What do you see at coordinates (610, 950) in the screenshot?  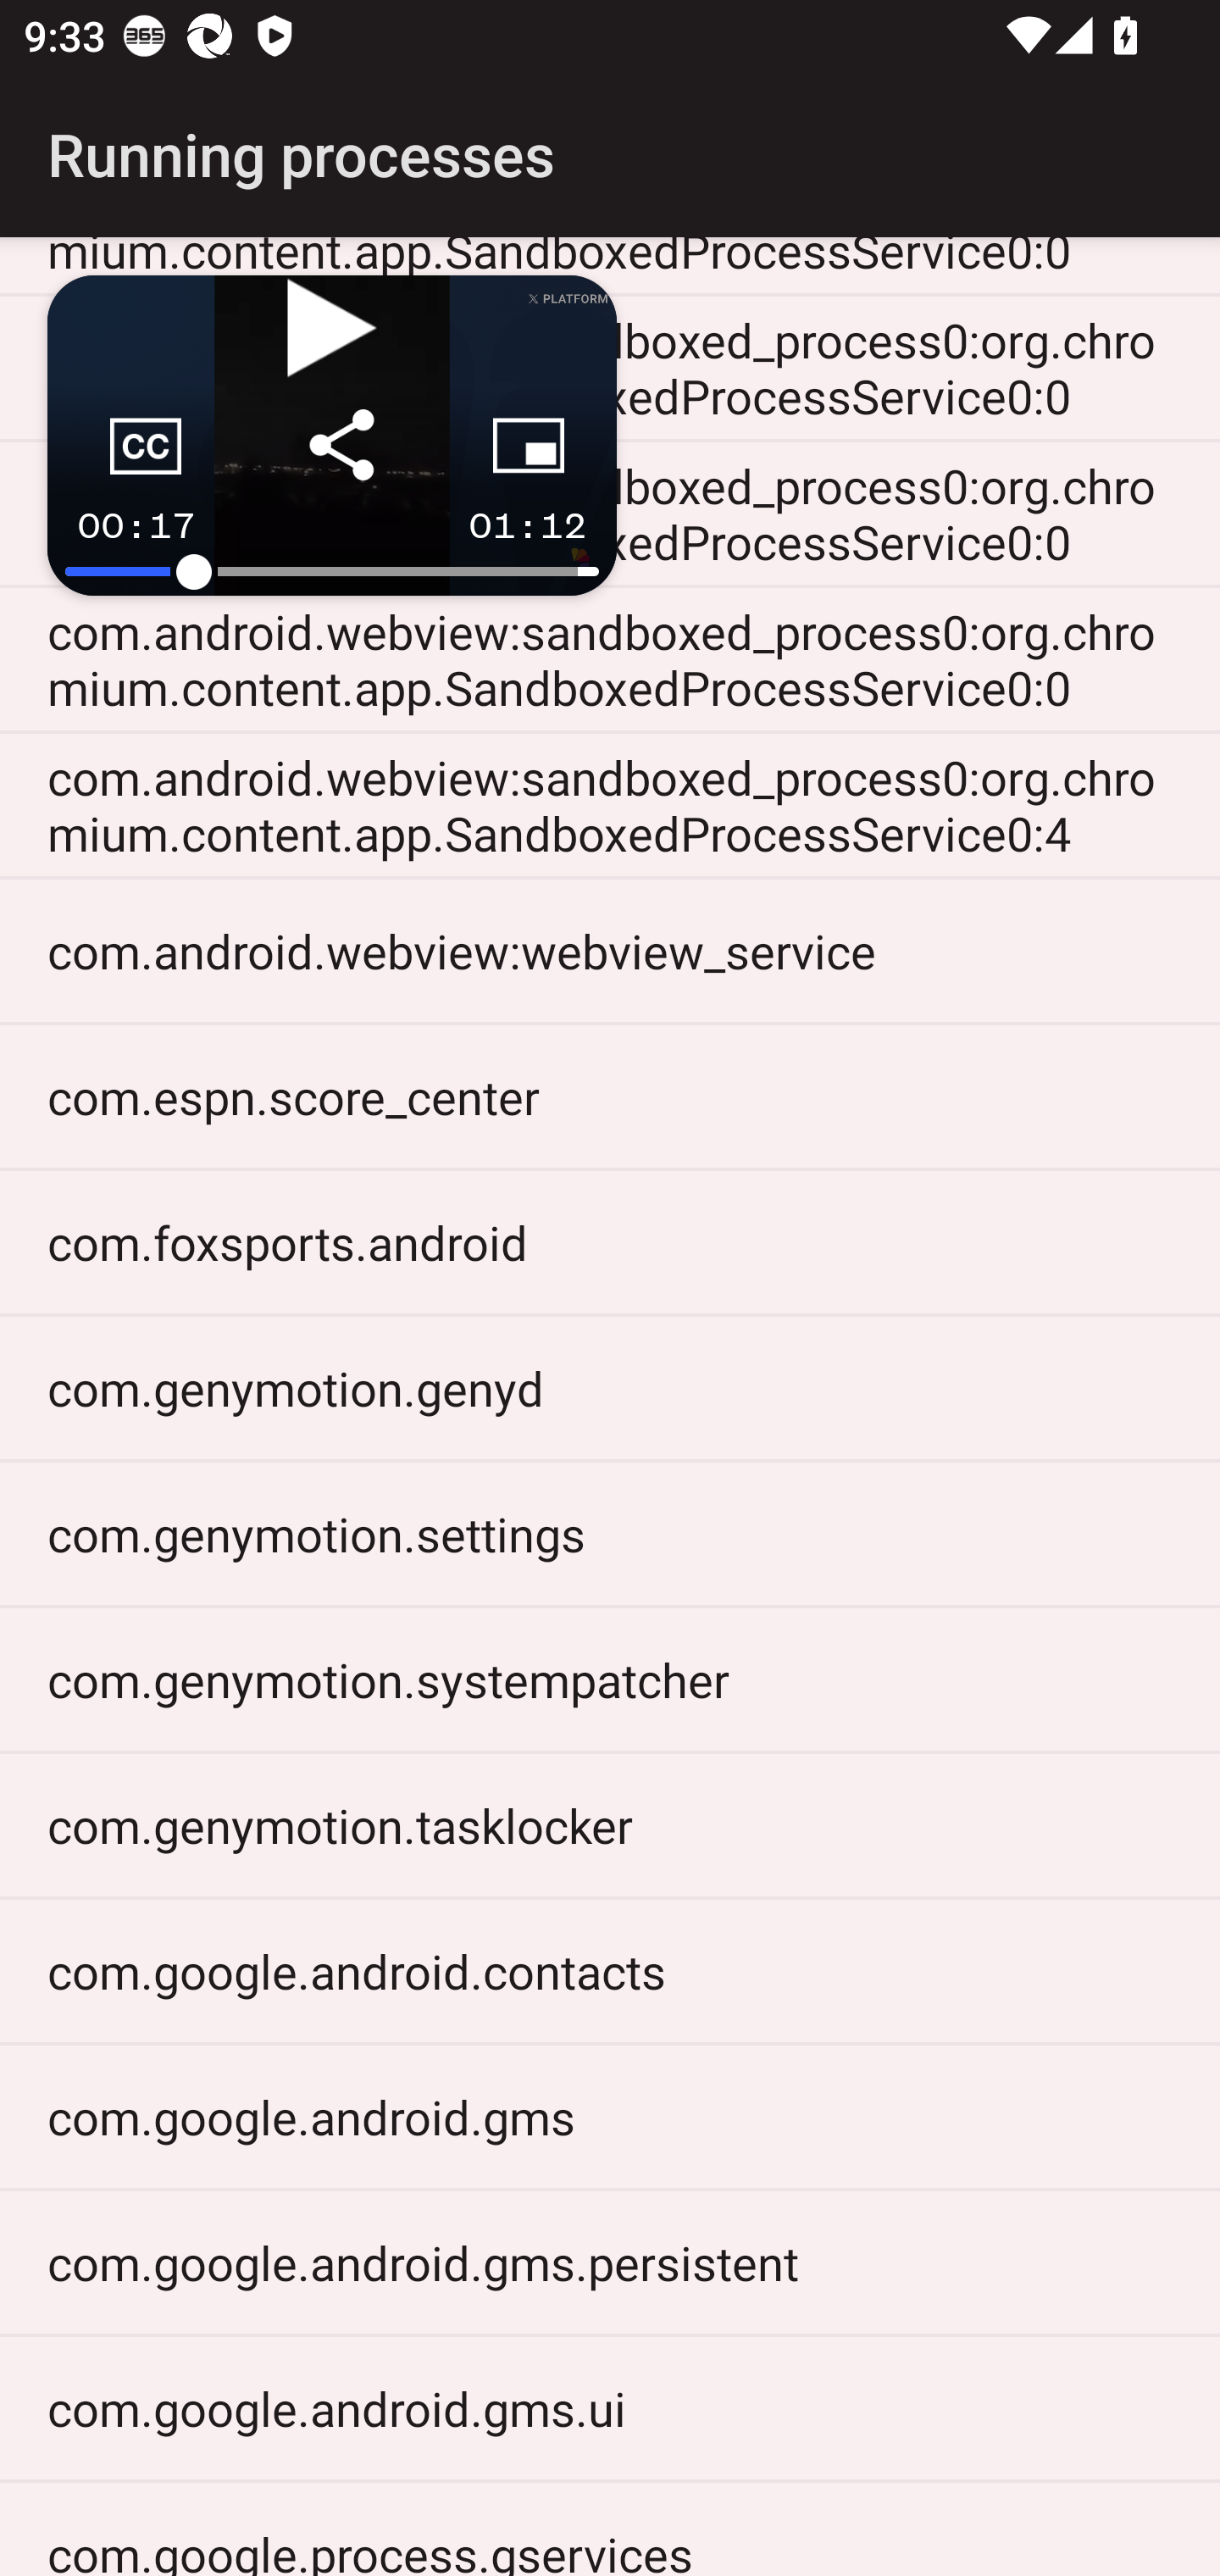 I see `com.android.webview:webview_service` at bounding box center [610, 950].